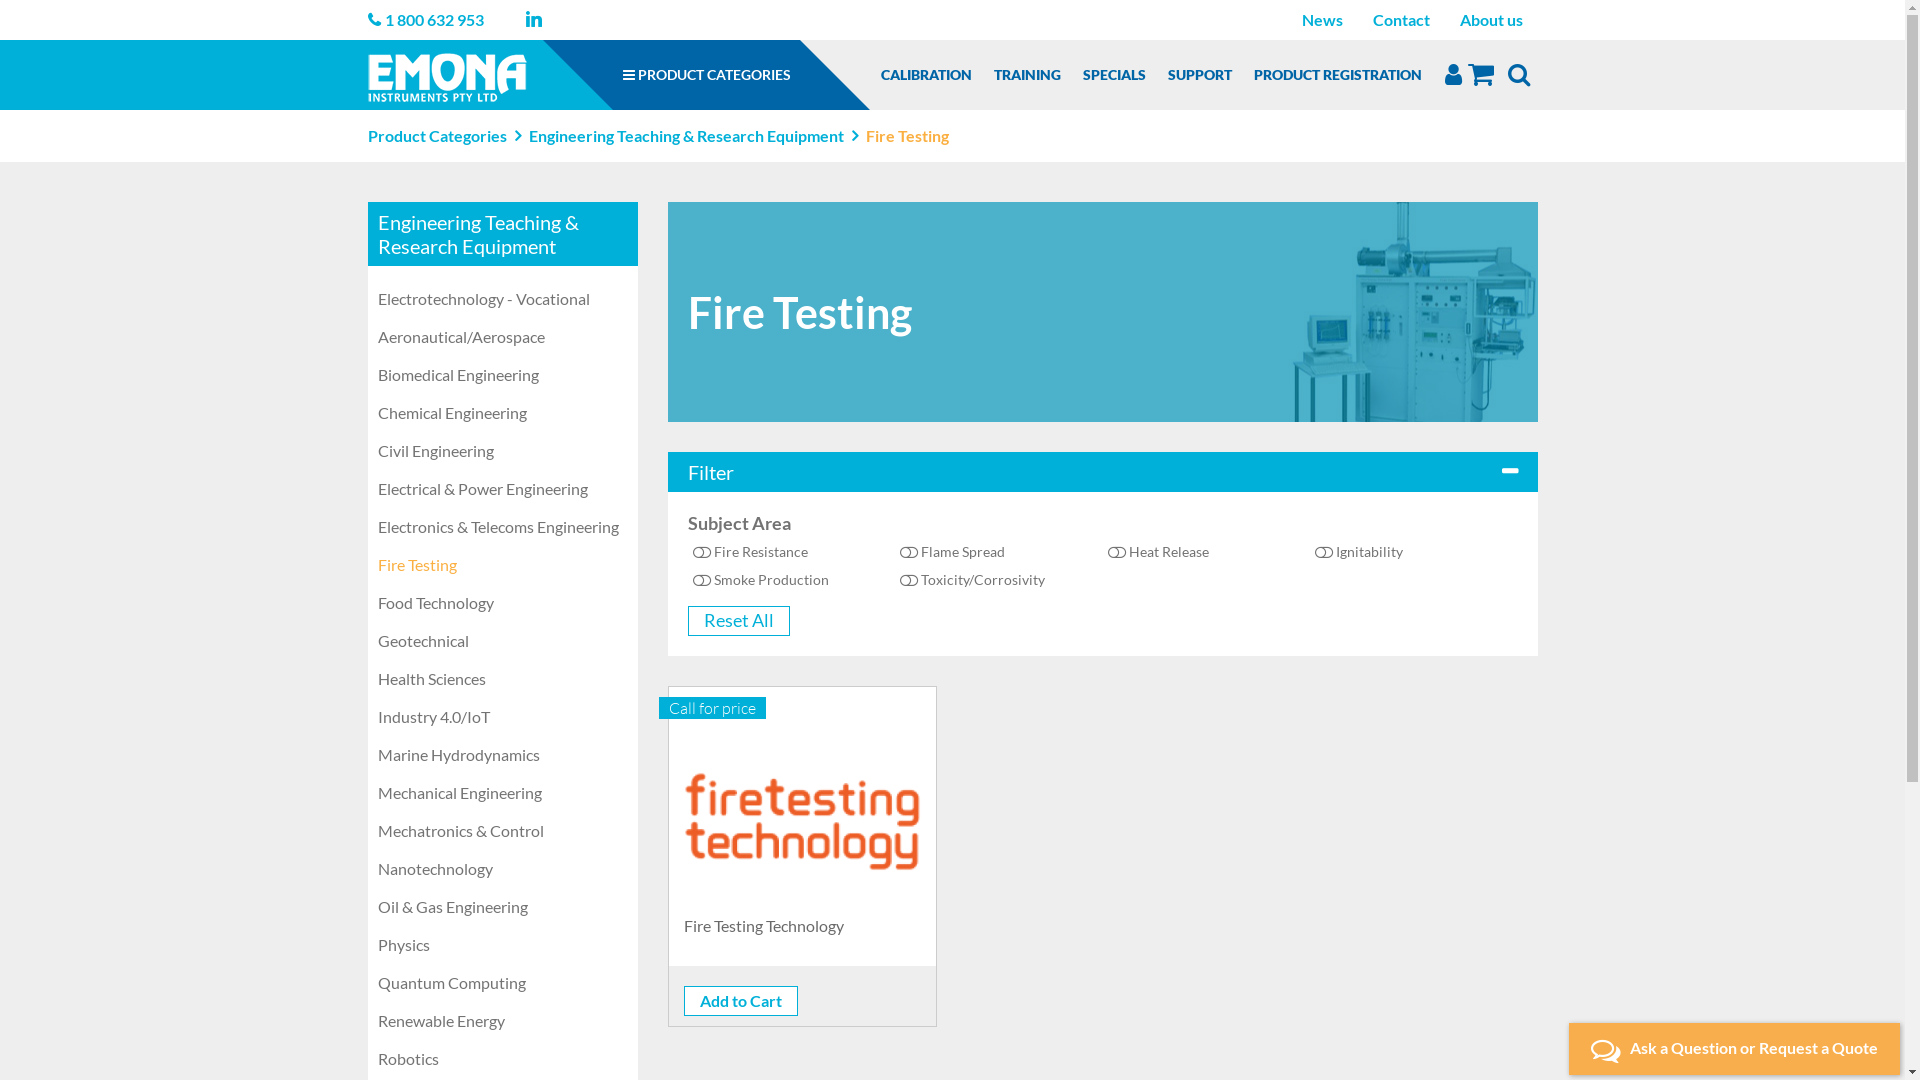  Describe the element at coordinates (503, 299) in the screenshot. I see `Electrotechnology - Vocational` at that location.